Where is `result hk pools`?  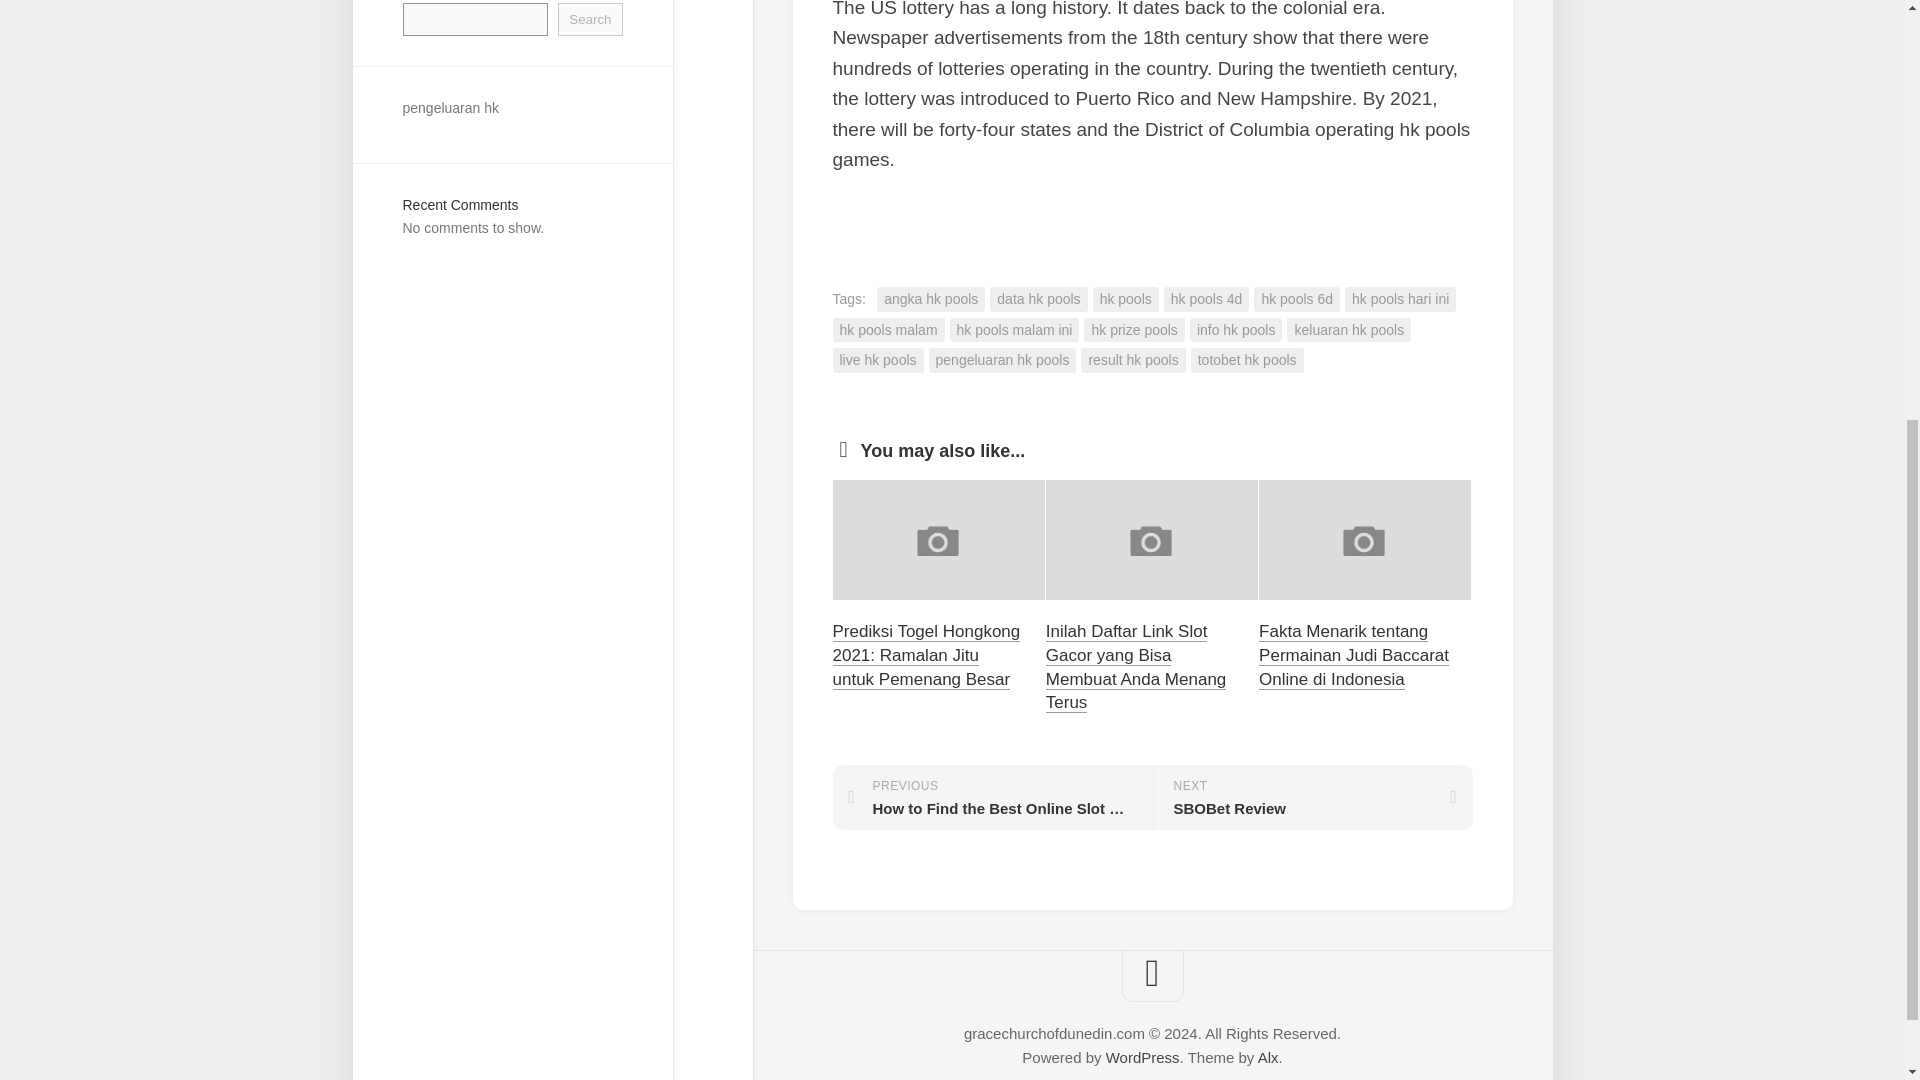
result hk pools is located at coordinates (1132, 360).